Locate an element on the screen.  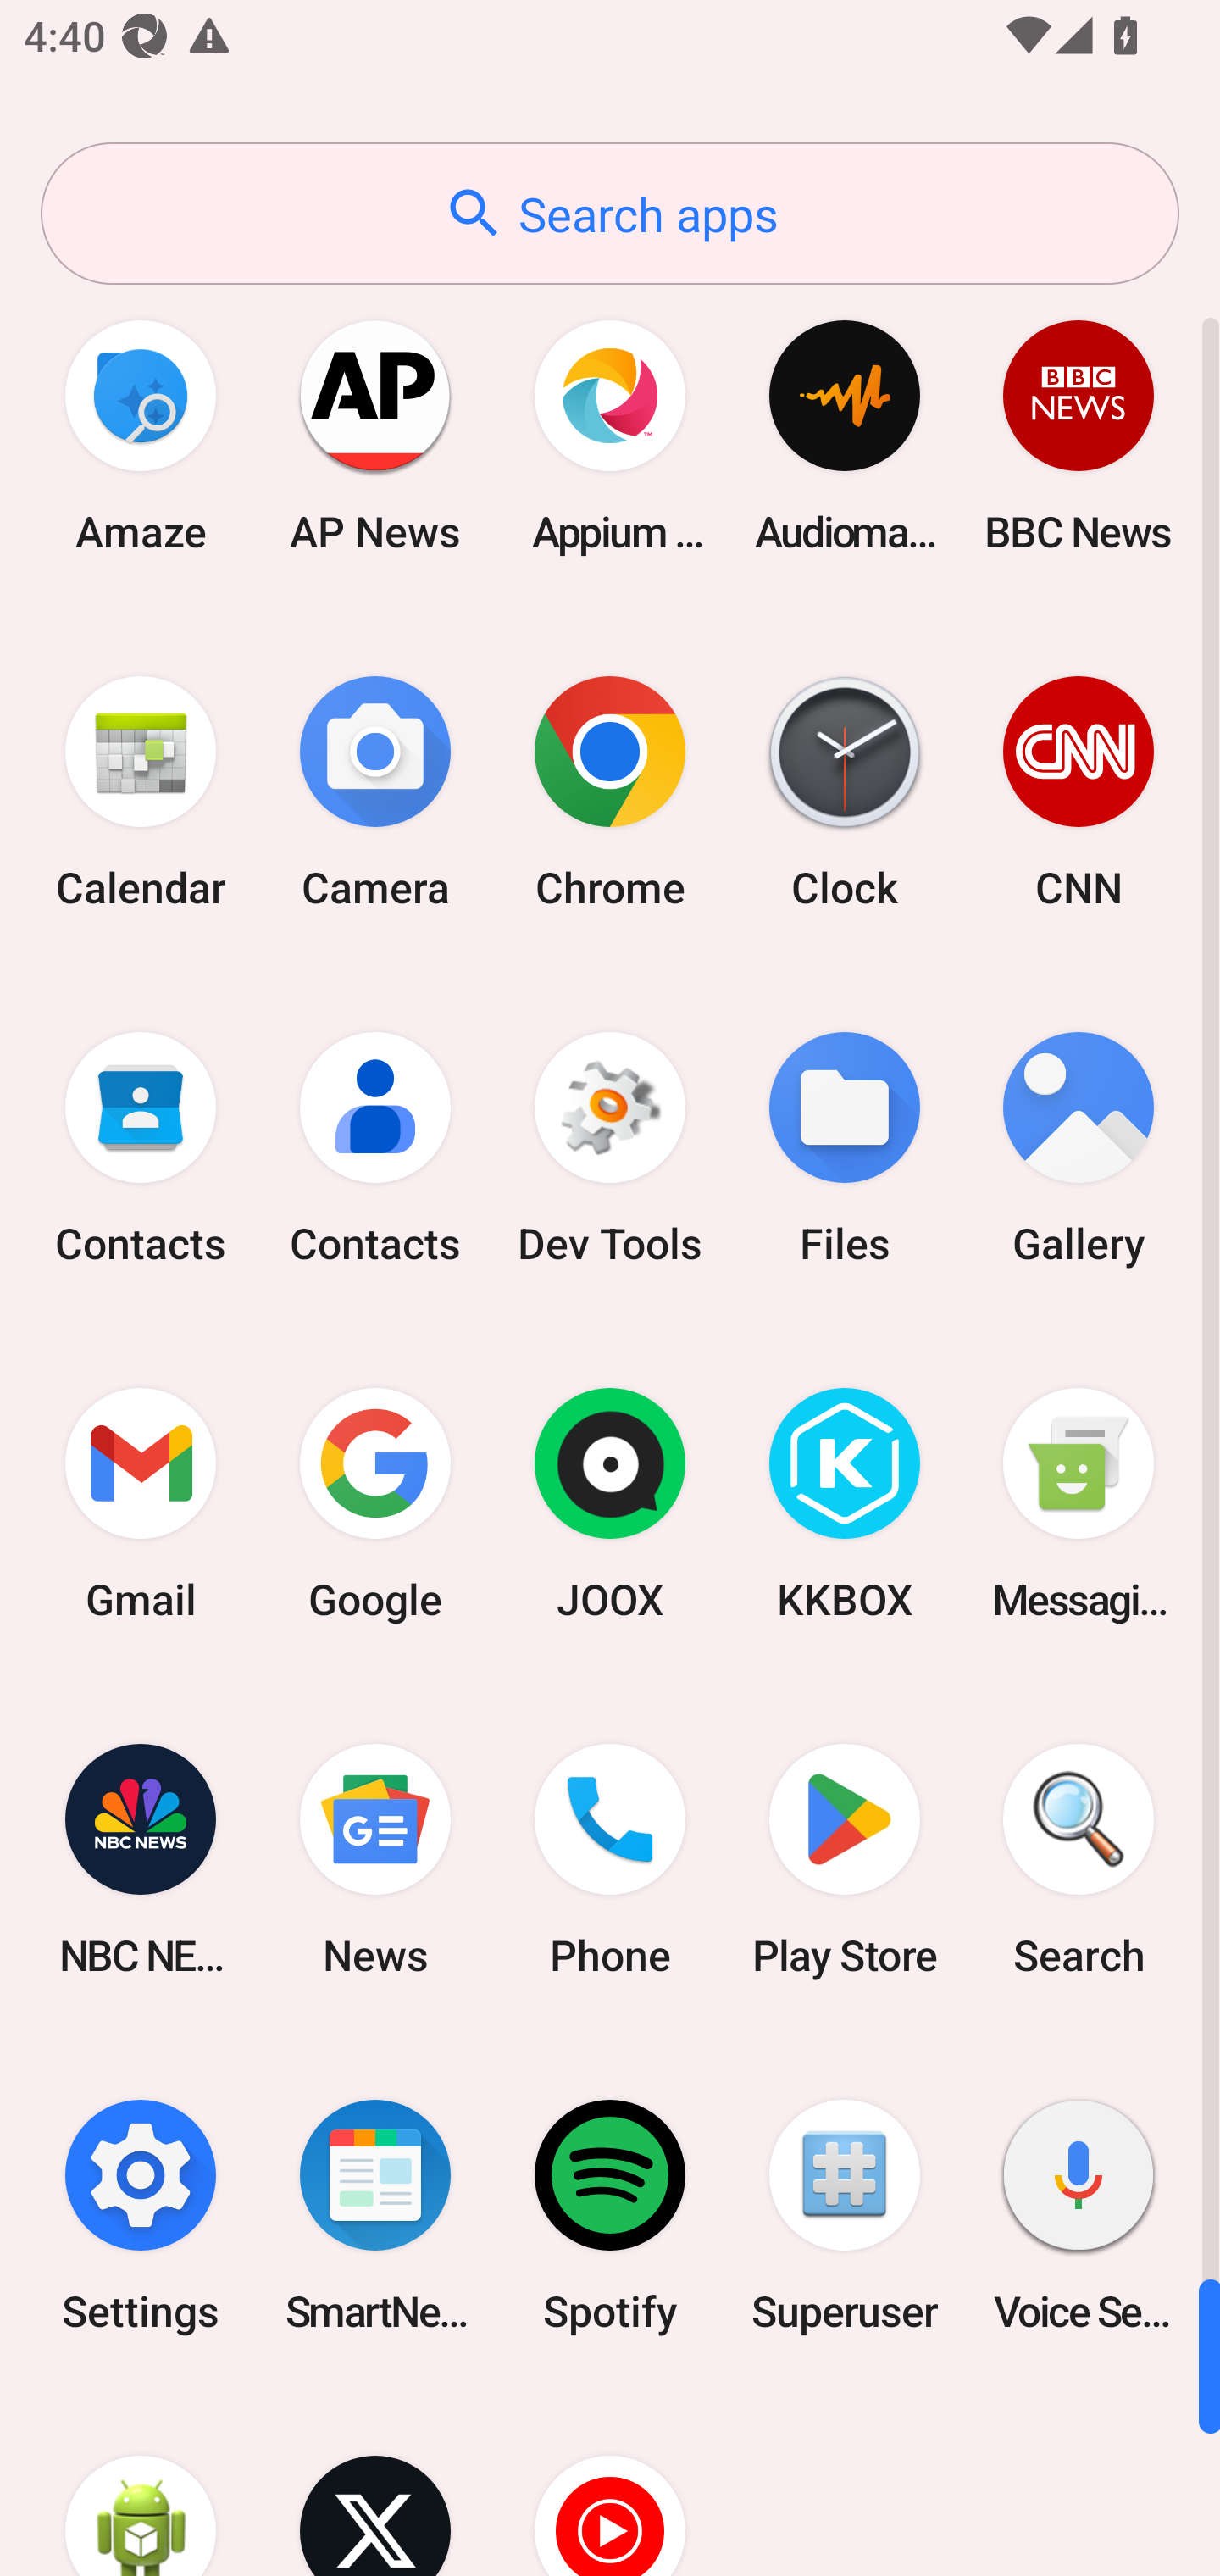
Files is located at coordinates (844, 1149).